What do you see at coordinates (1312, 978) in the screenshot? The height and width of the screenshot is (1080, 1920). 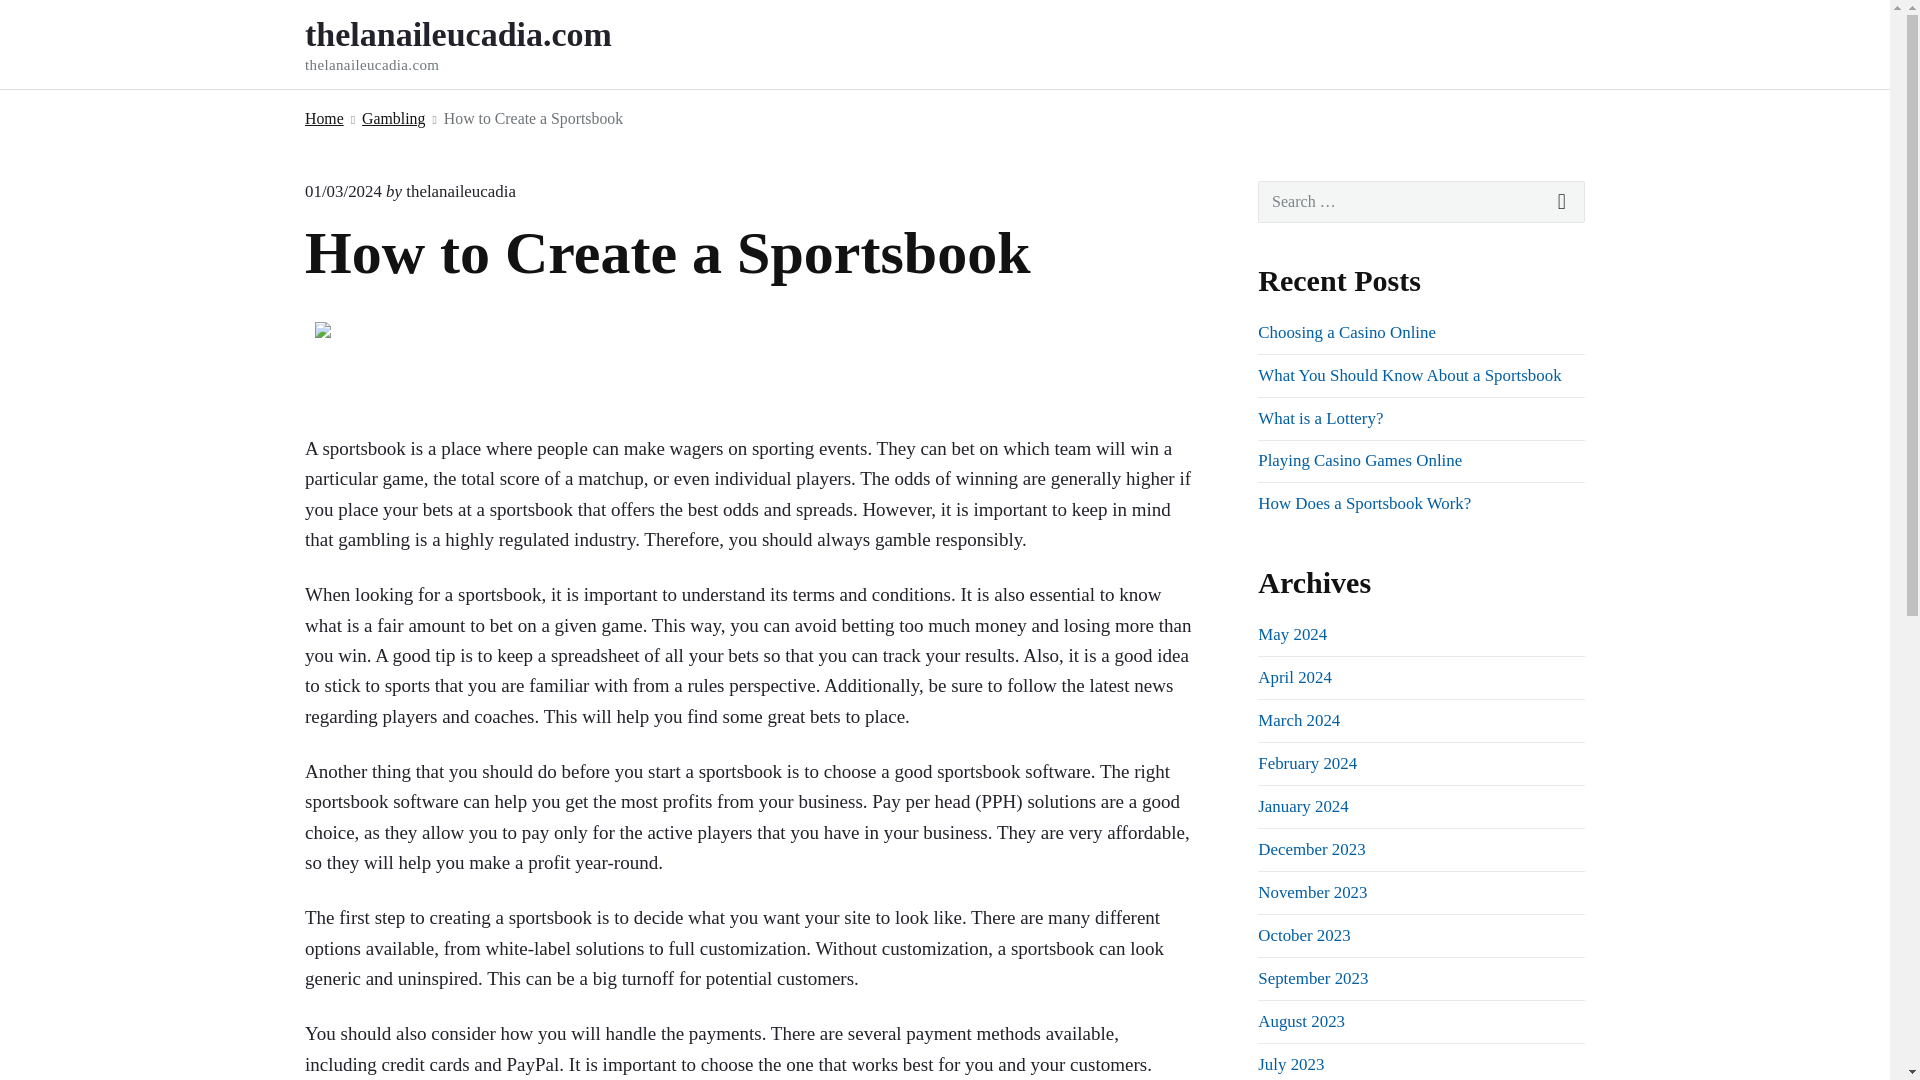 I see `September 2023` at bounding box center [1312, 978].